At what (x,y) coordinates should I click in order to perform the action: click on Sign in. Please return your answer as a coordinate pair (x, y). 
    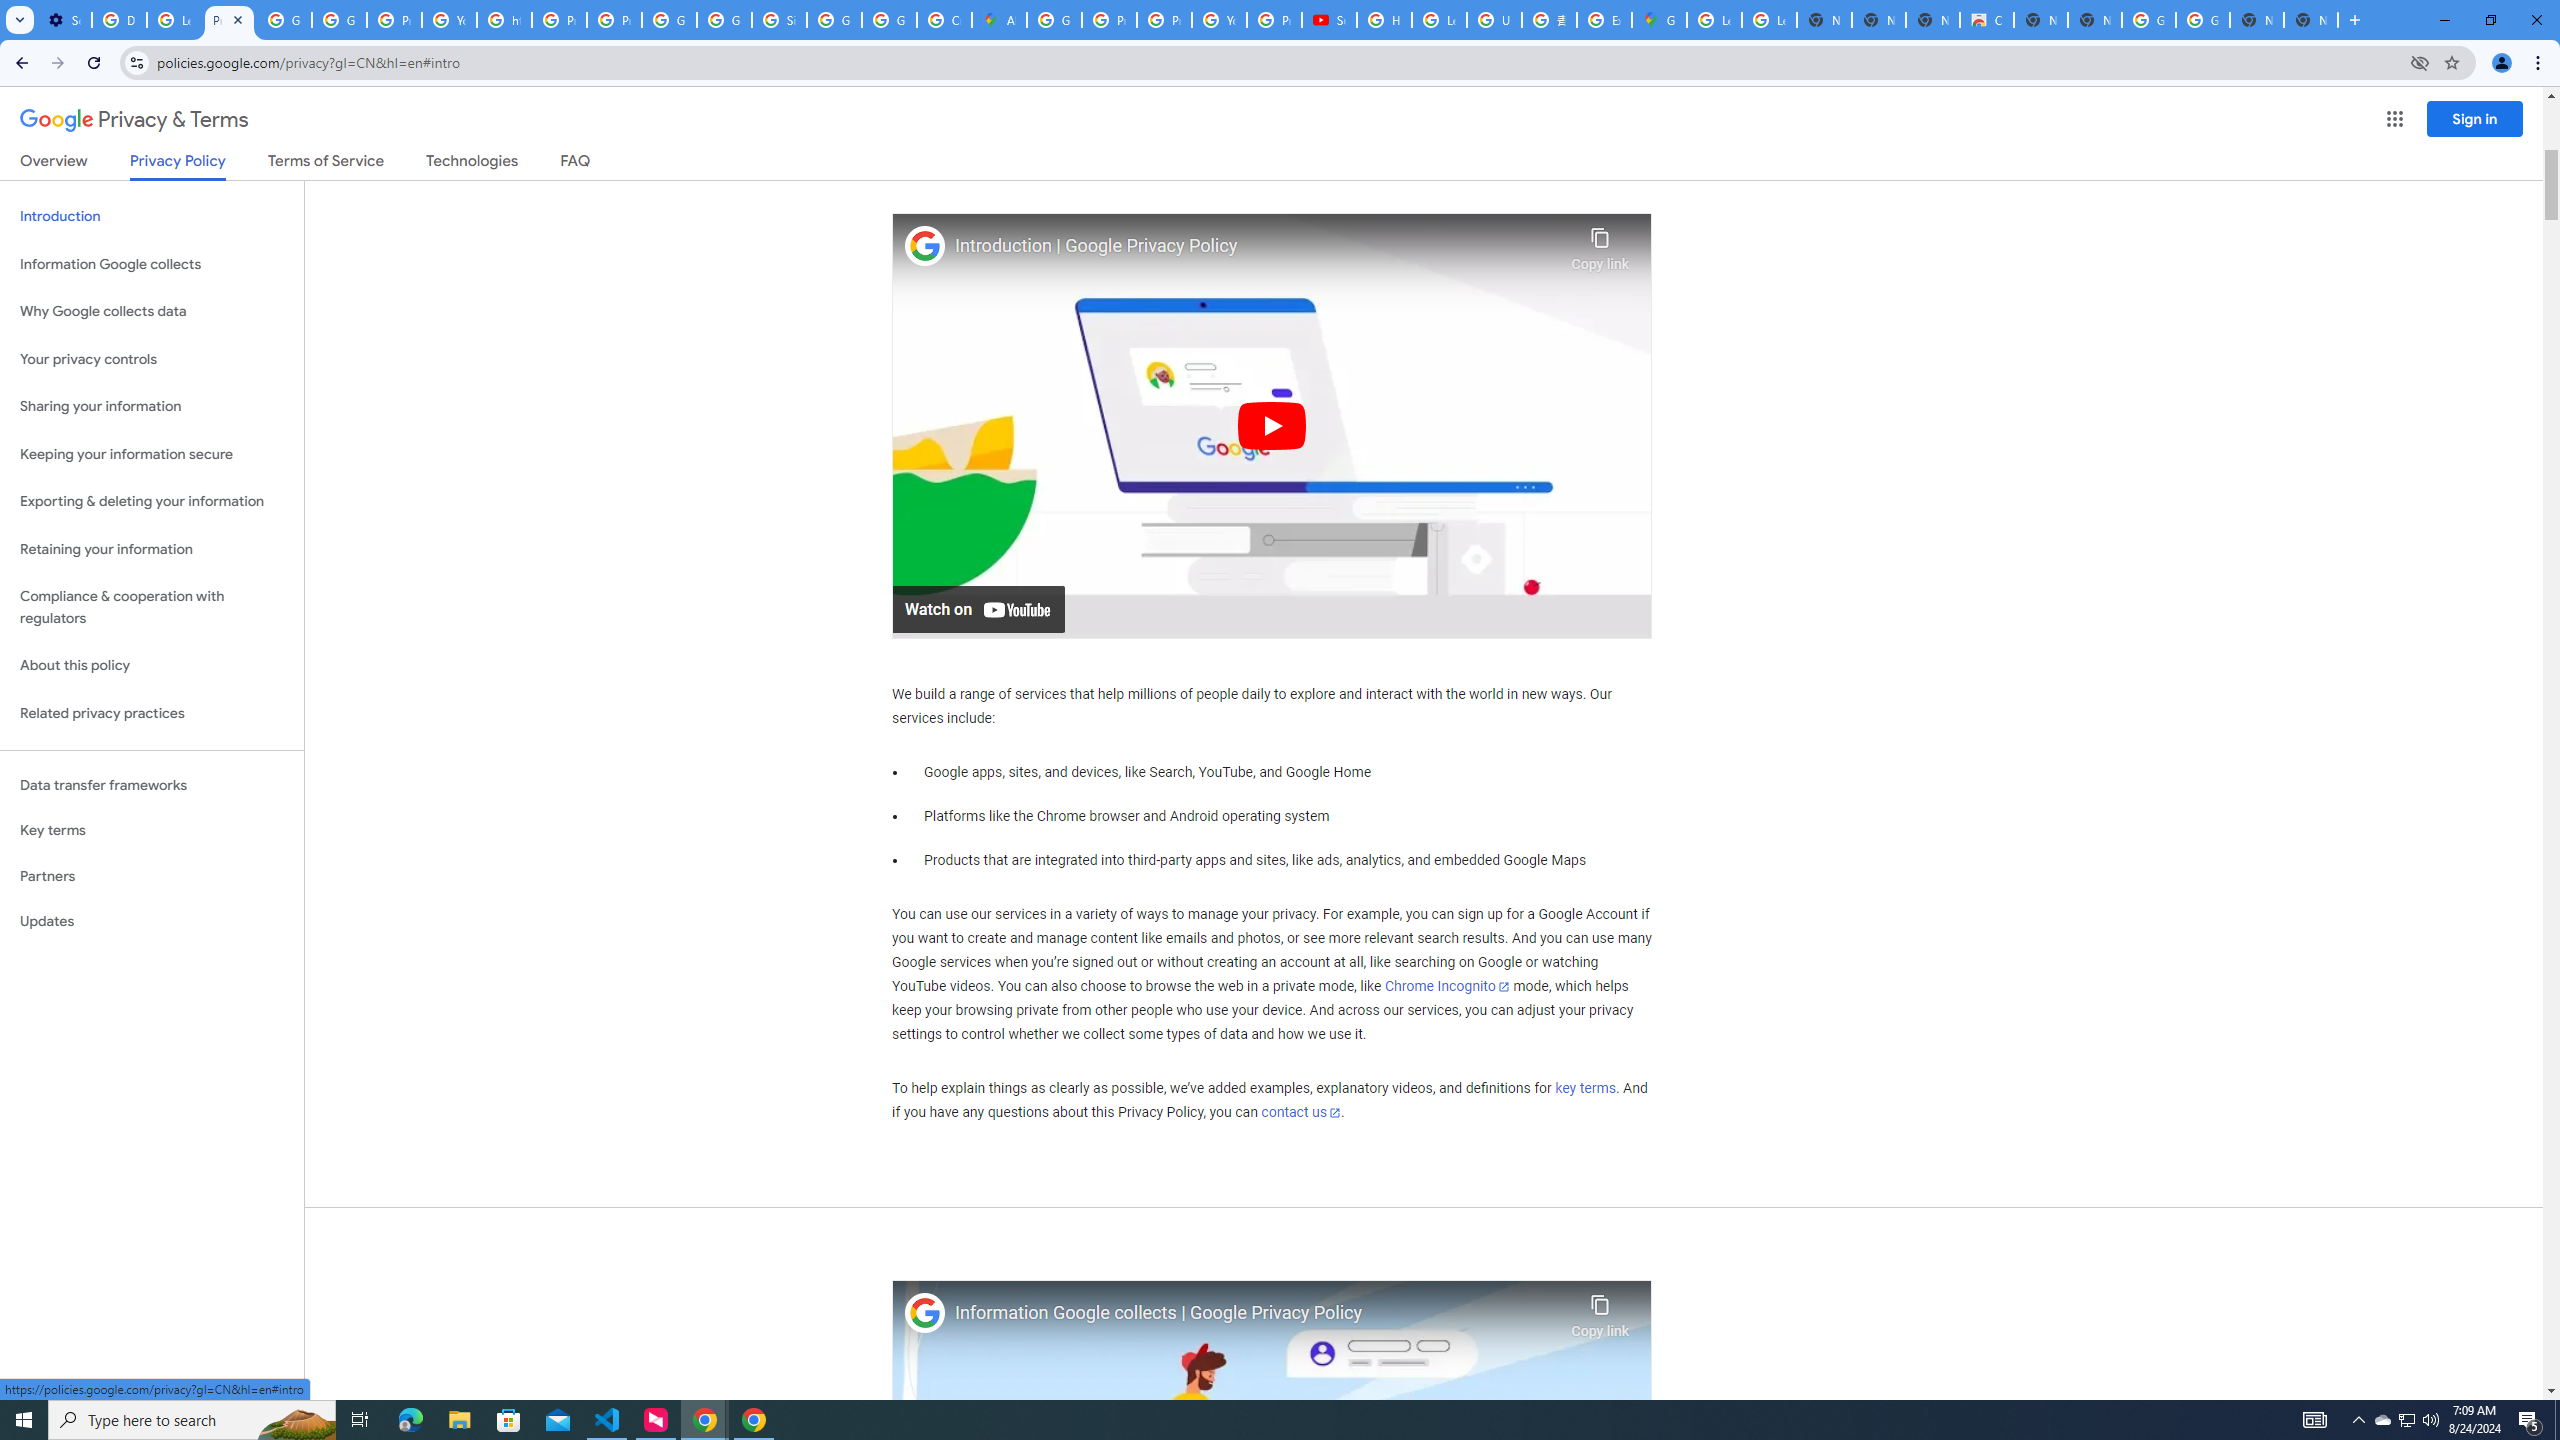
    Looking at the image, I should click on (2475, 118).